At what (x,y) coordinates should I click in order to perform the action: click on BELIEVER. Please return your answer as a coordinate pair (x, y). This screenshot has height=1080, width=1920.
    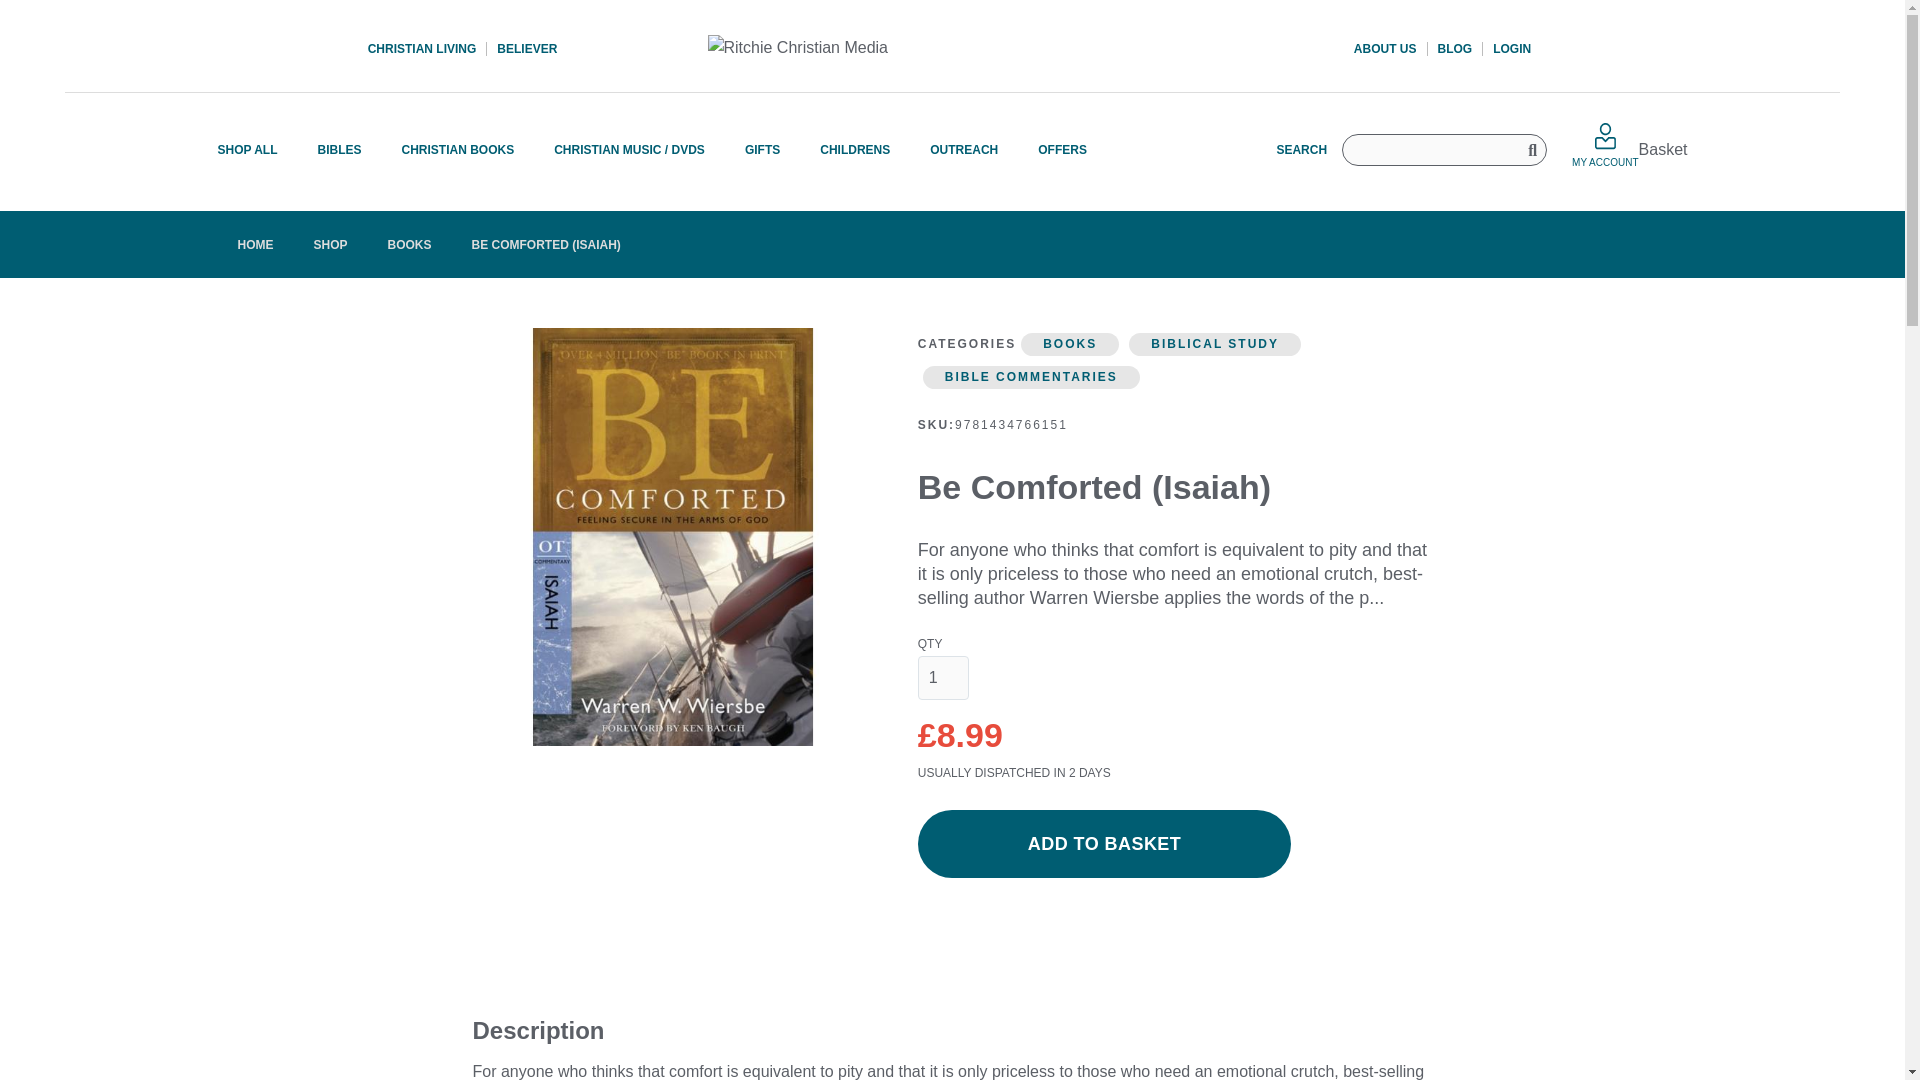
    Looking at the image, I should click on (522, 49).